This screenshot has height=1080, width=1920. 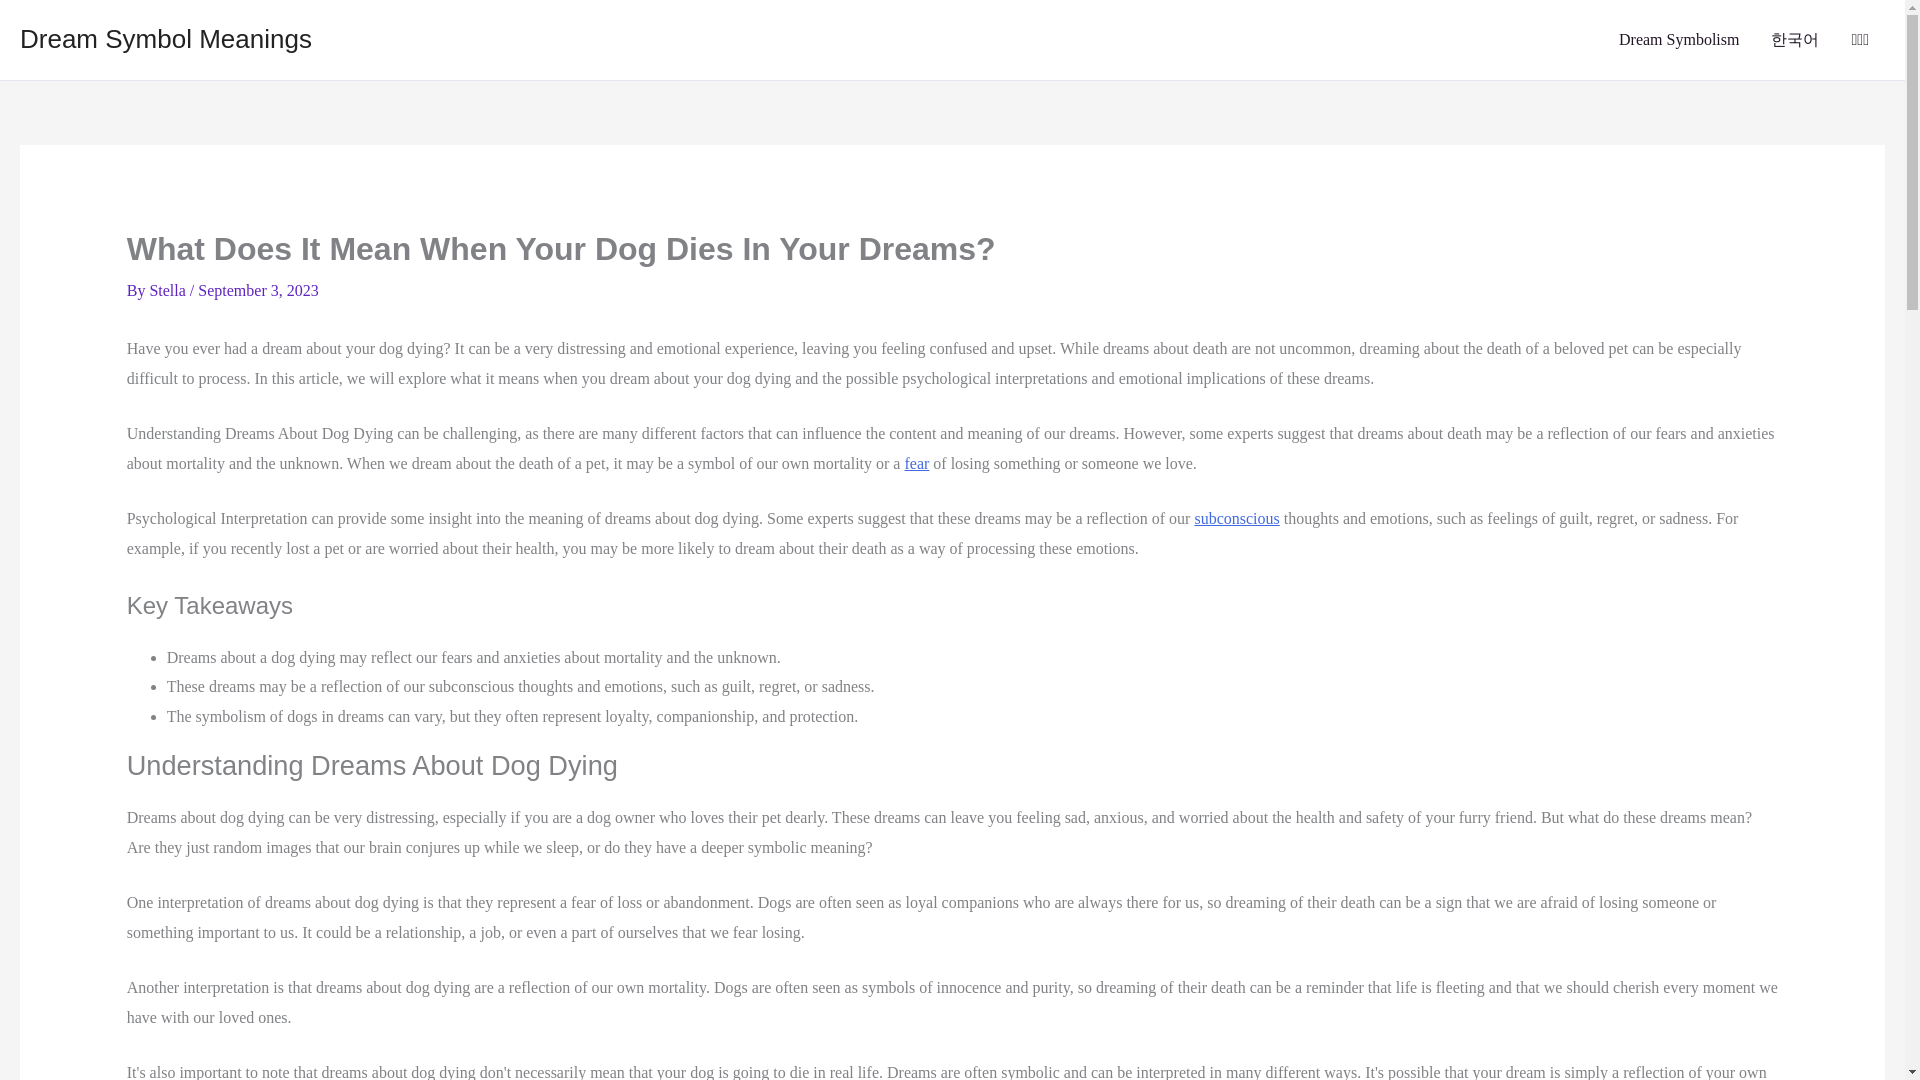 What do you see at coordinates (916, 462) in the screenshot?
I see `Posts tagged with Fear` at bounding box center [916, 462].